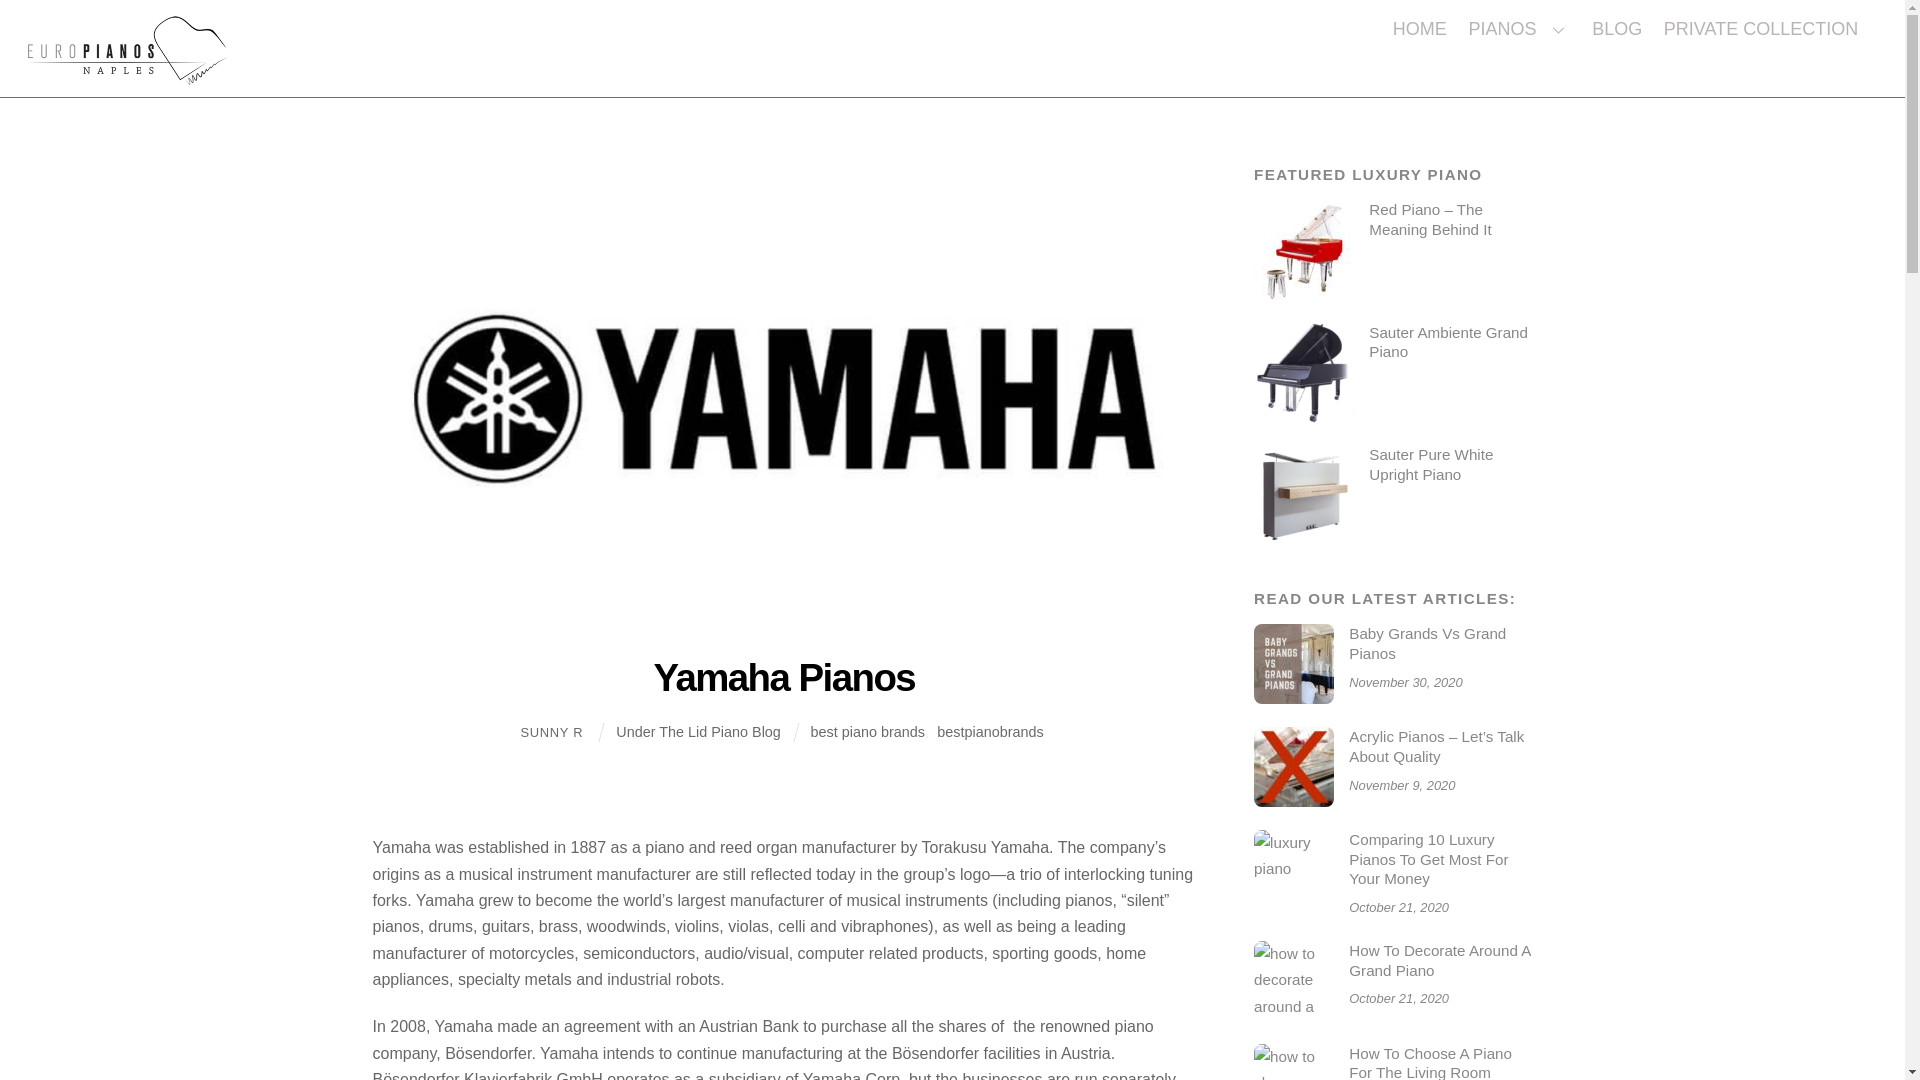 This screenshot has width=1920, height=1080. Describe the element at coordinates (1520, 28) in the screenshot. I see `Yamaha Pianos` at that location.